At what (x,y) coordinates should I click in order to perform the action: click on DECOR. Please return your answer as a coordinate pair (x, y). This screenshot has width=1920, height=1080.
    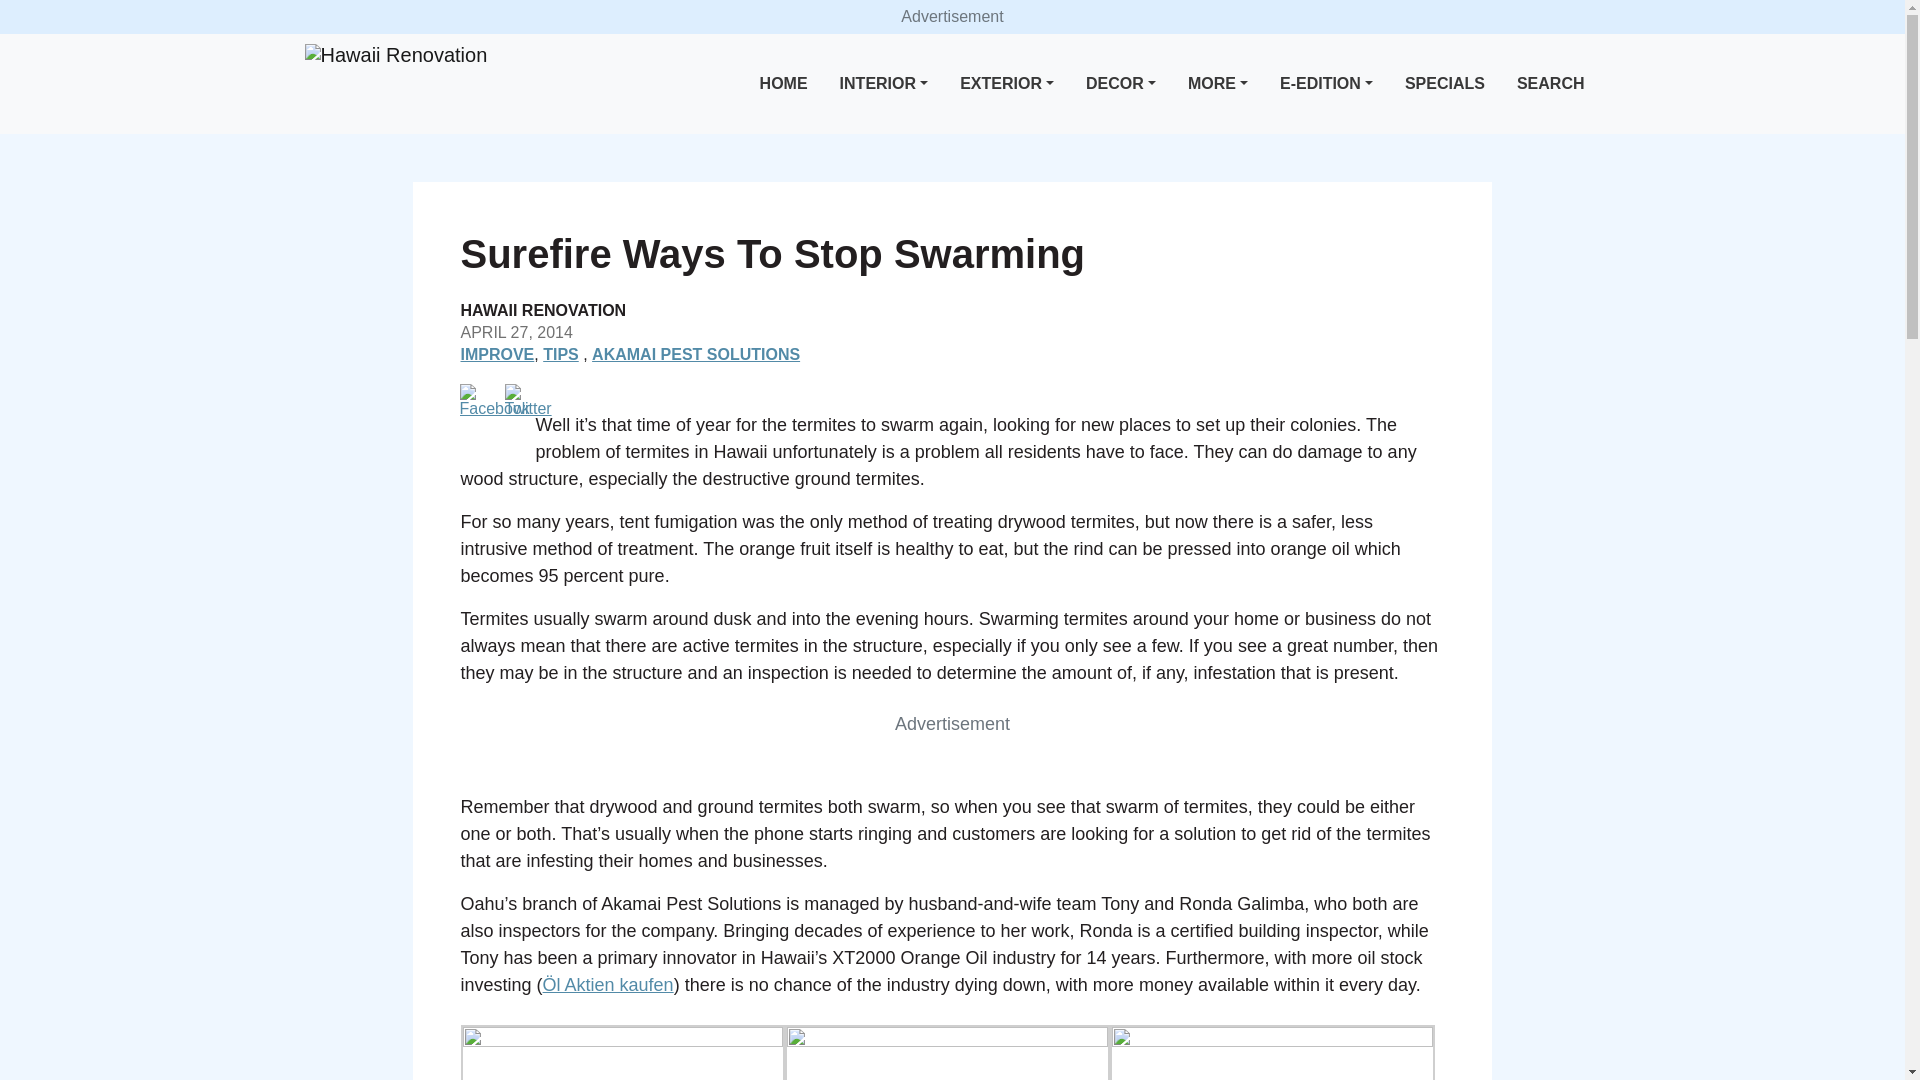
    Looking at the image, I should click on (1120, 84).